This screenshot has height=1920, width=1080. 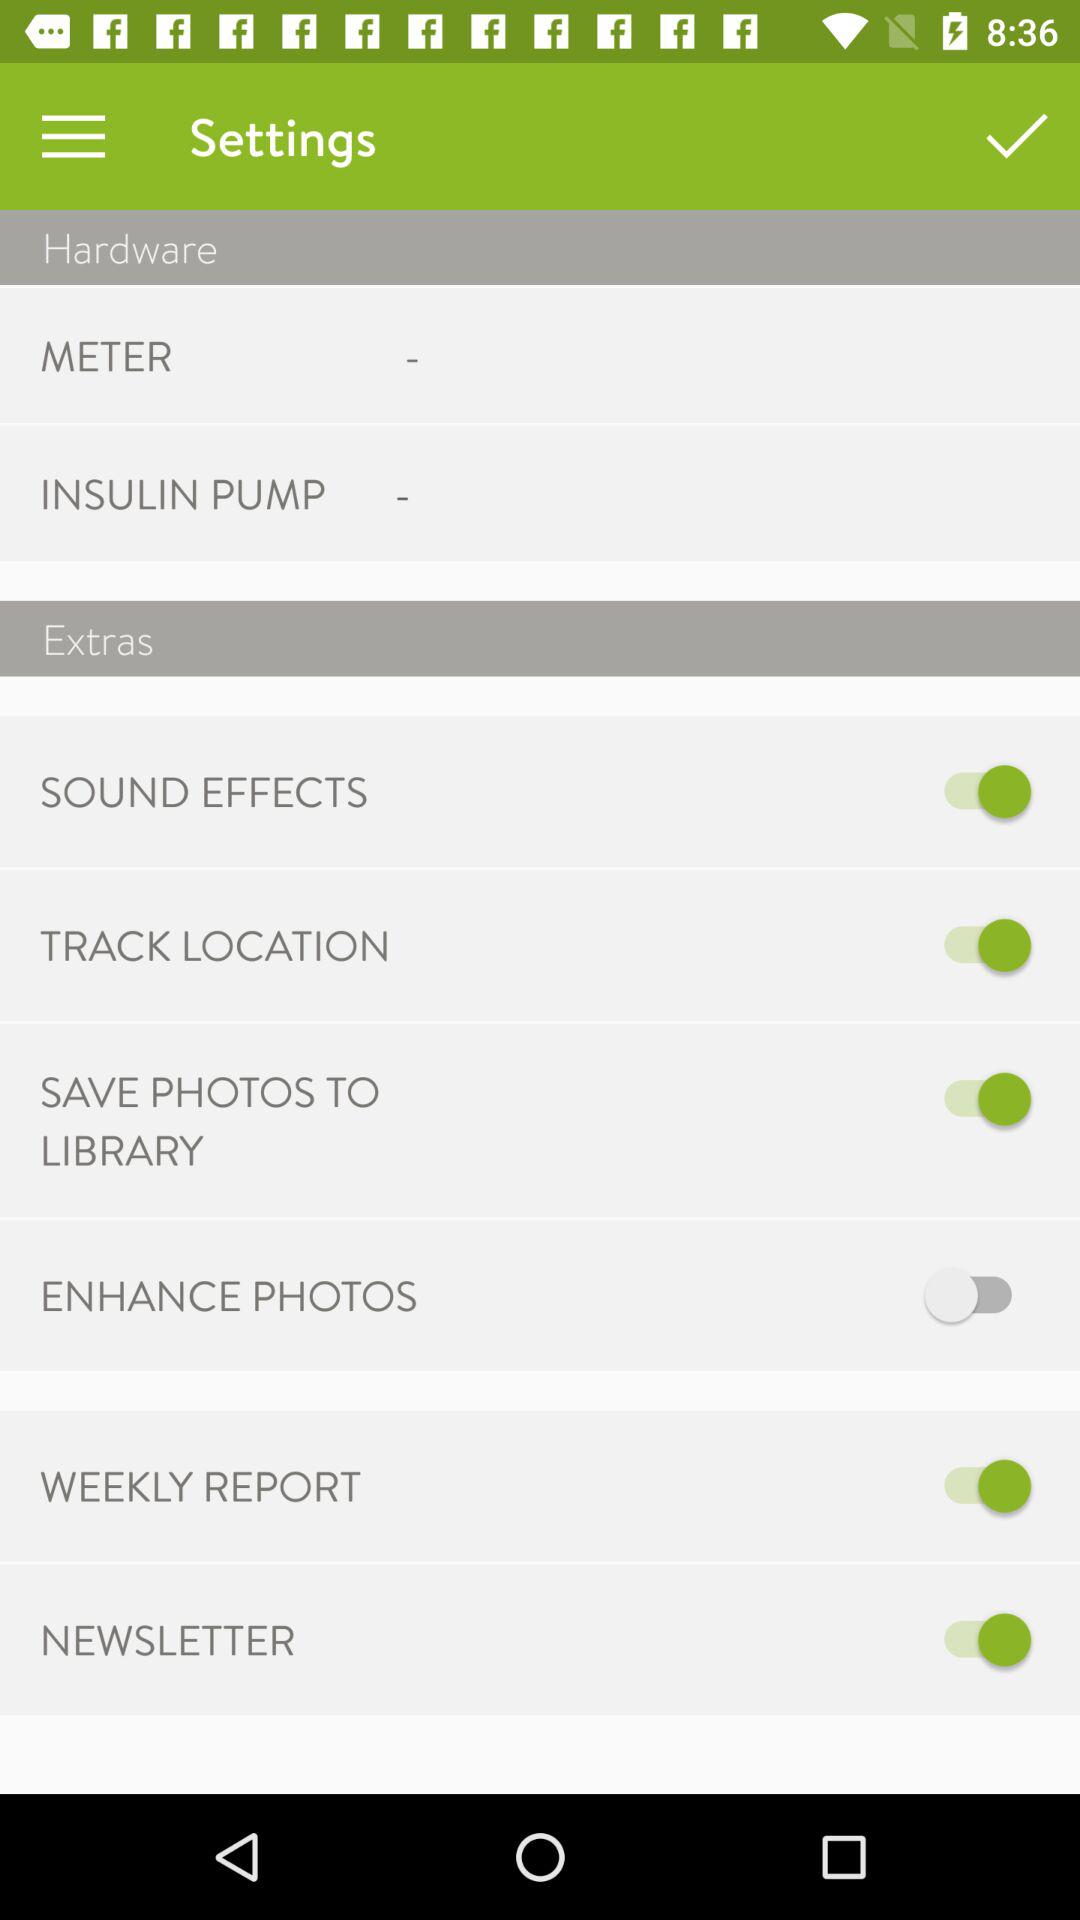 I want to click on choose icon next to enhance photos icon, so click(x=748, y=1296).